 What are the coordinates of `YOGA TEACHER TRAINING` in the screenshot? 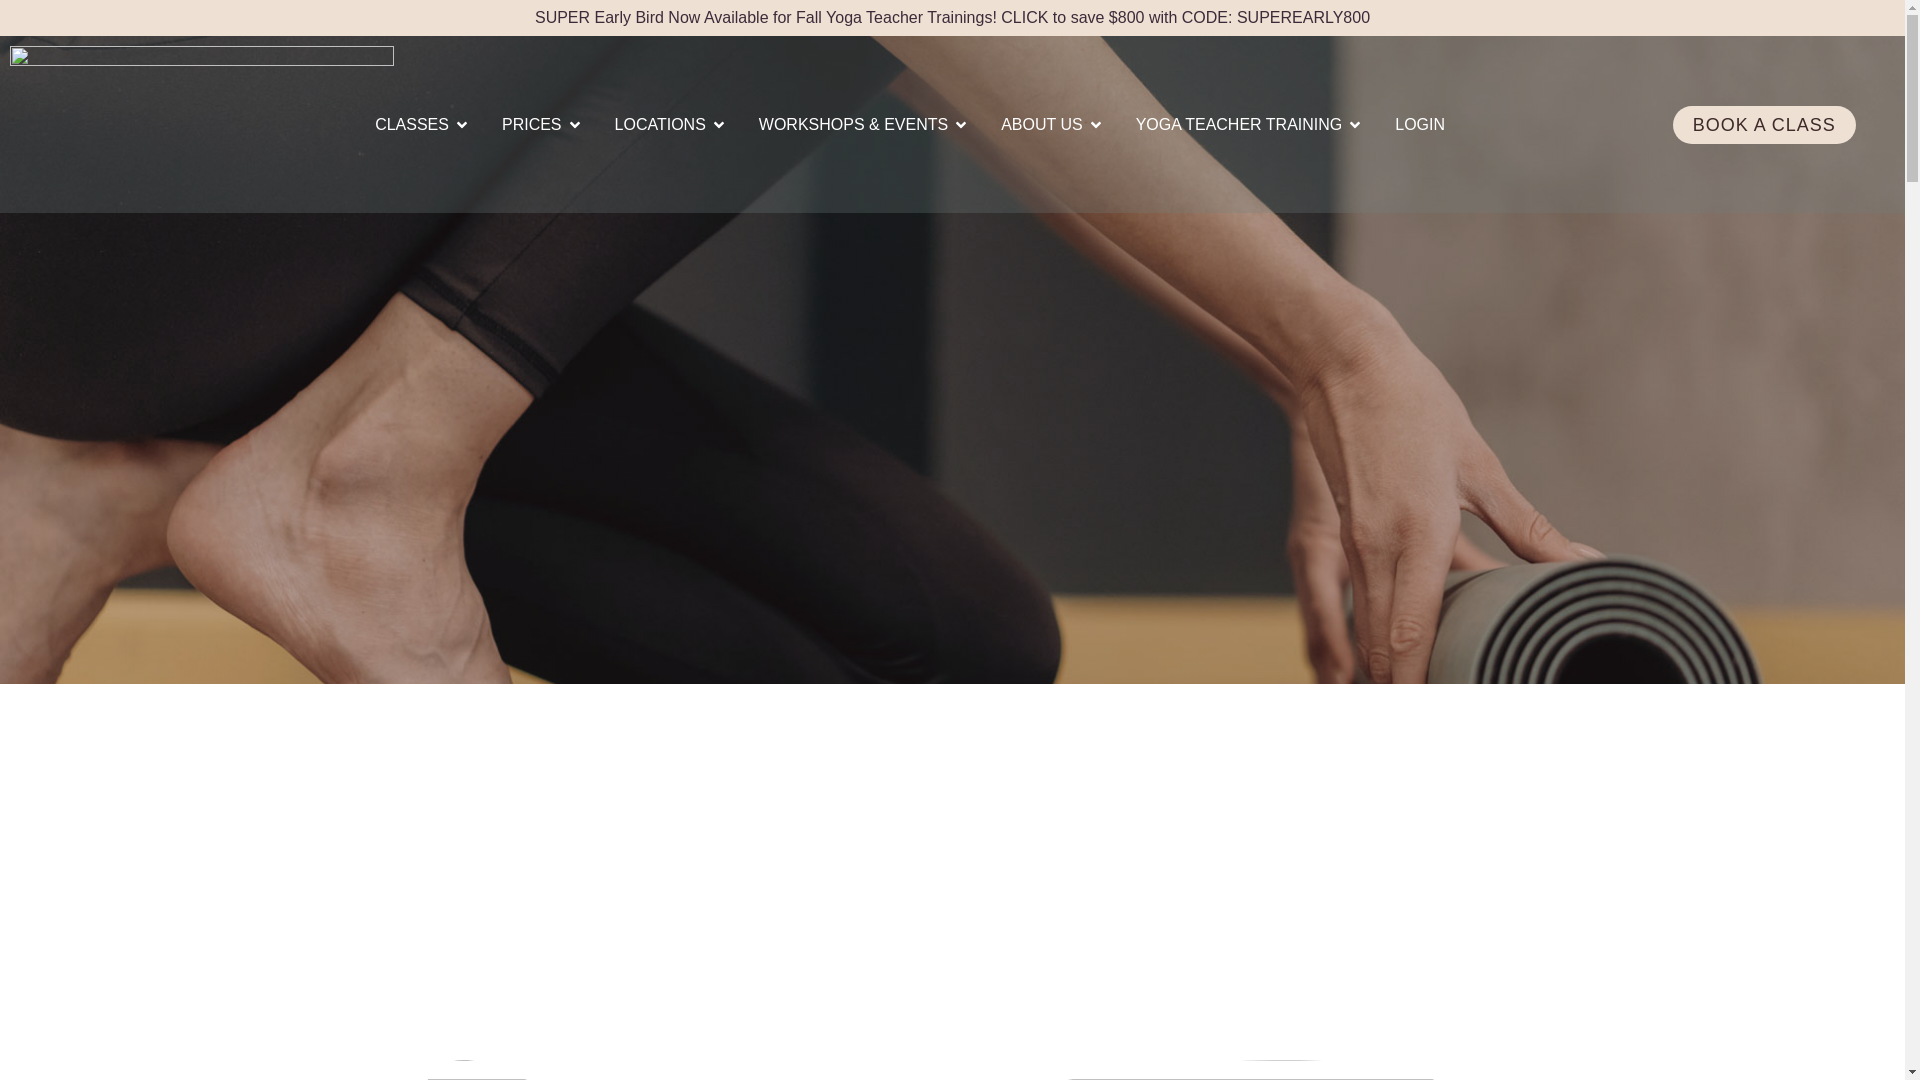 It's located at (1239, 124).